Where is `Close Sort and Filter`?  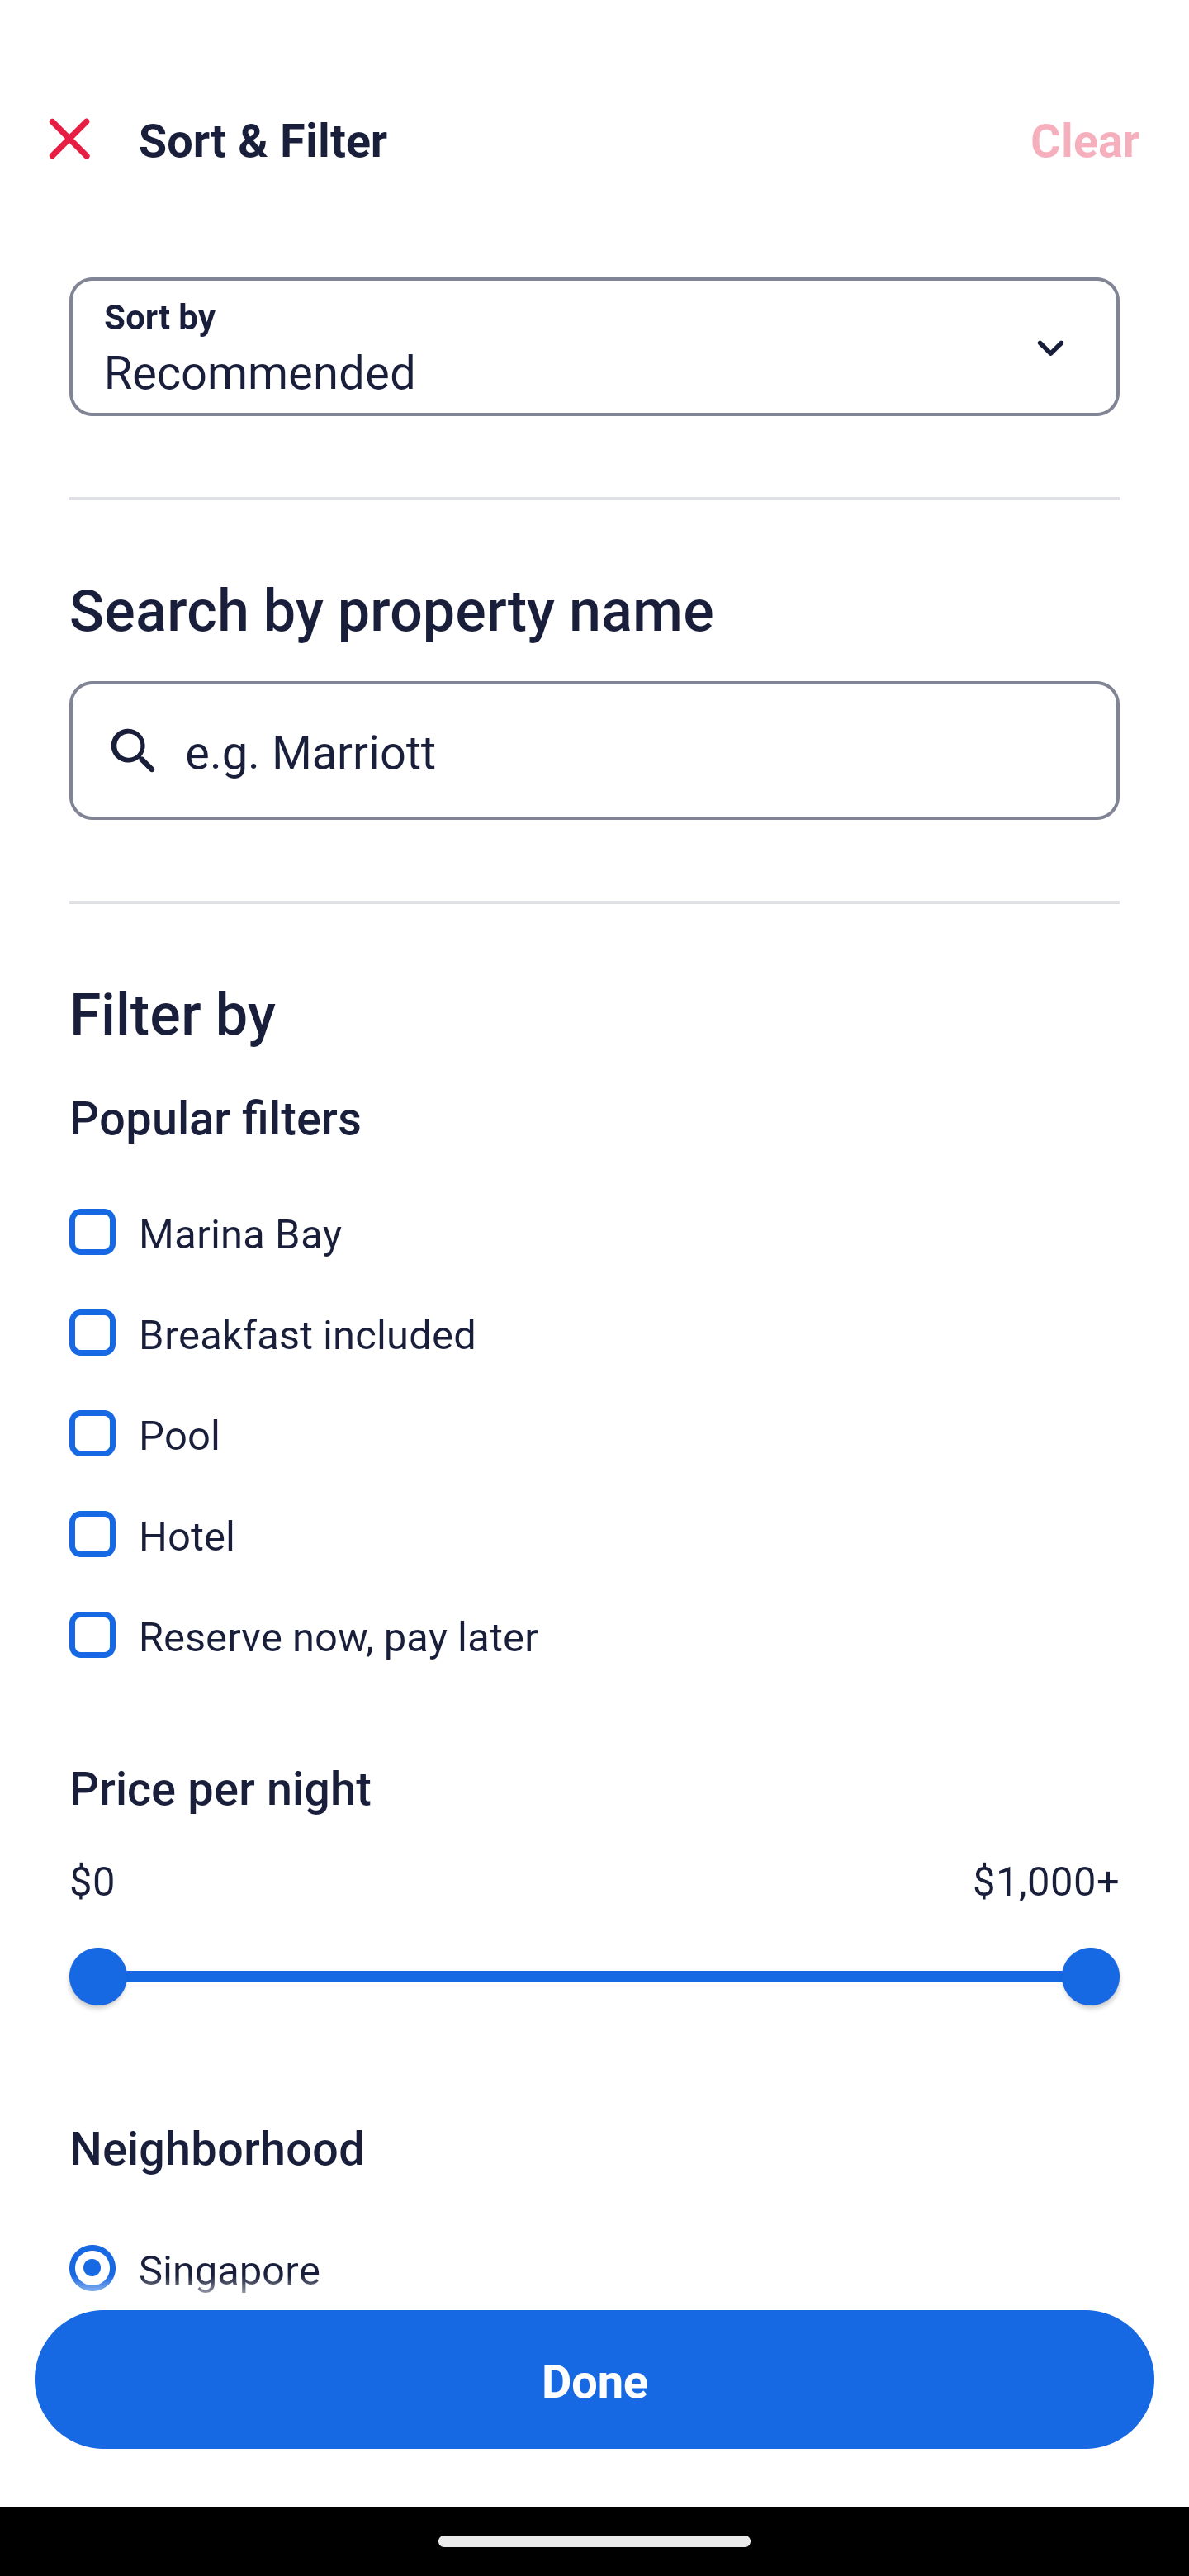 Close Sort and Filter is located at coordinates (69, 139).